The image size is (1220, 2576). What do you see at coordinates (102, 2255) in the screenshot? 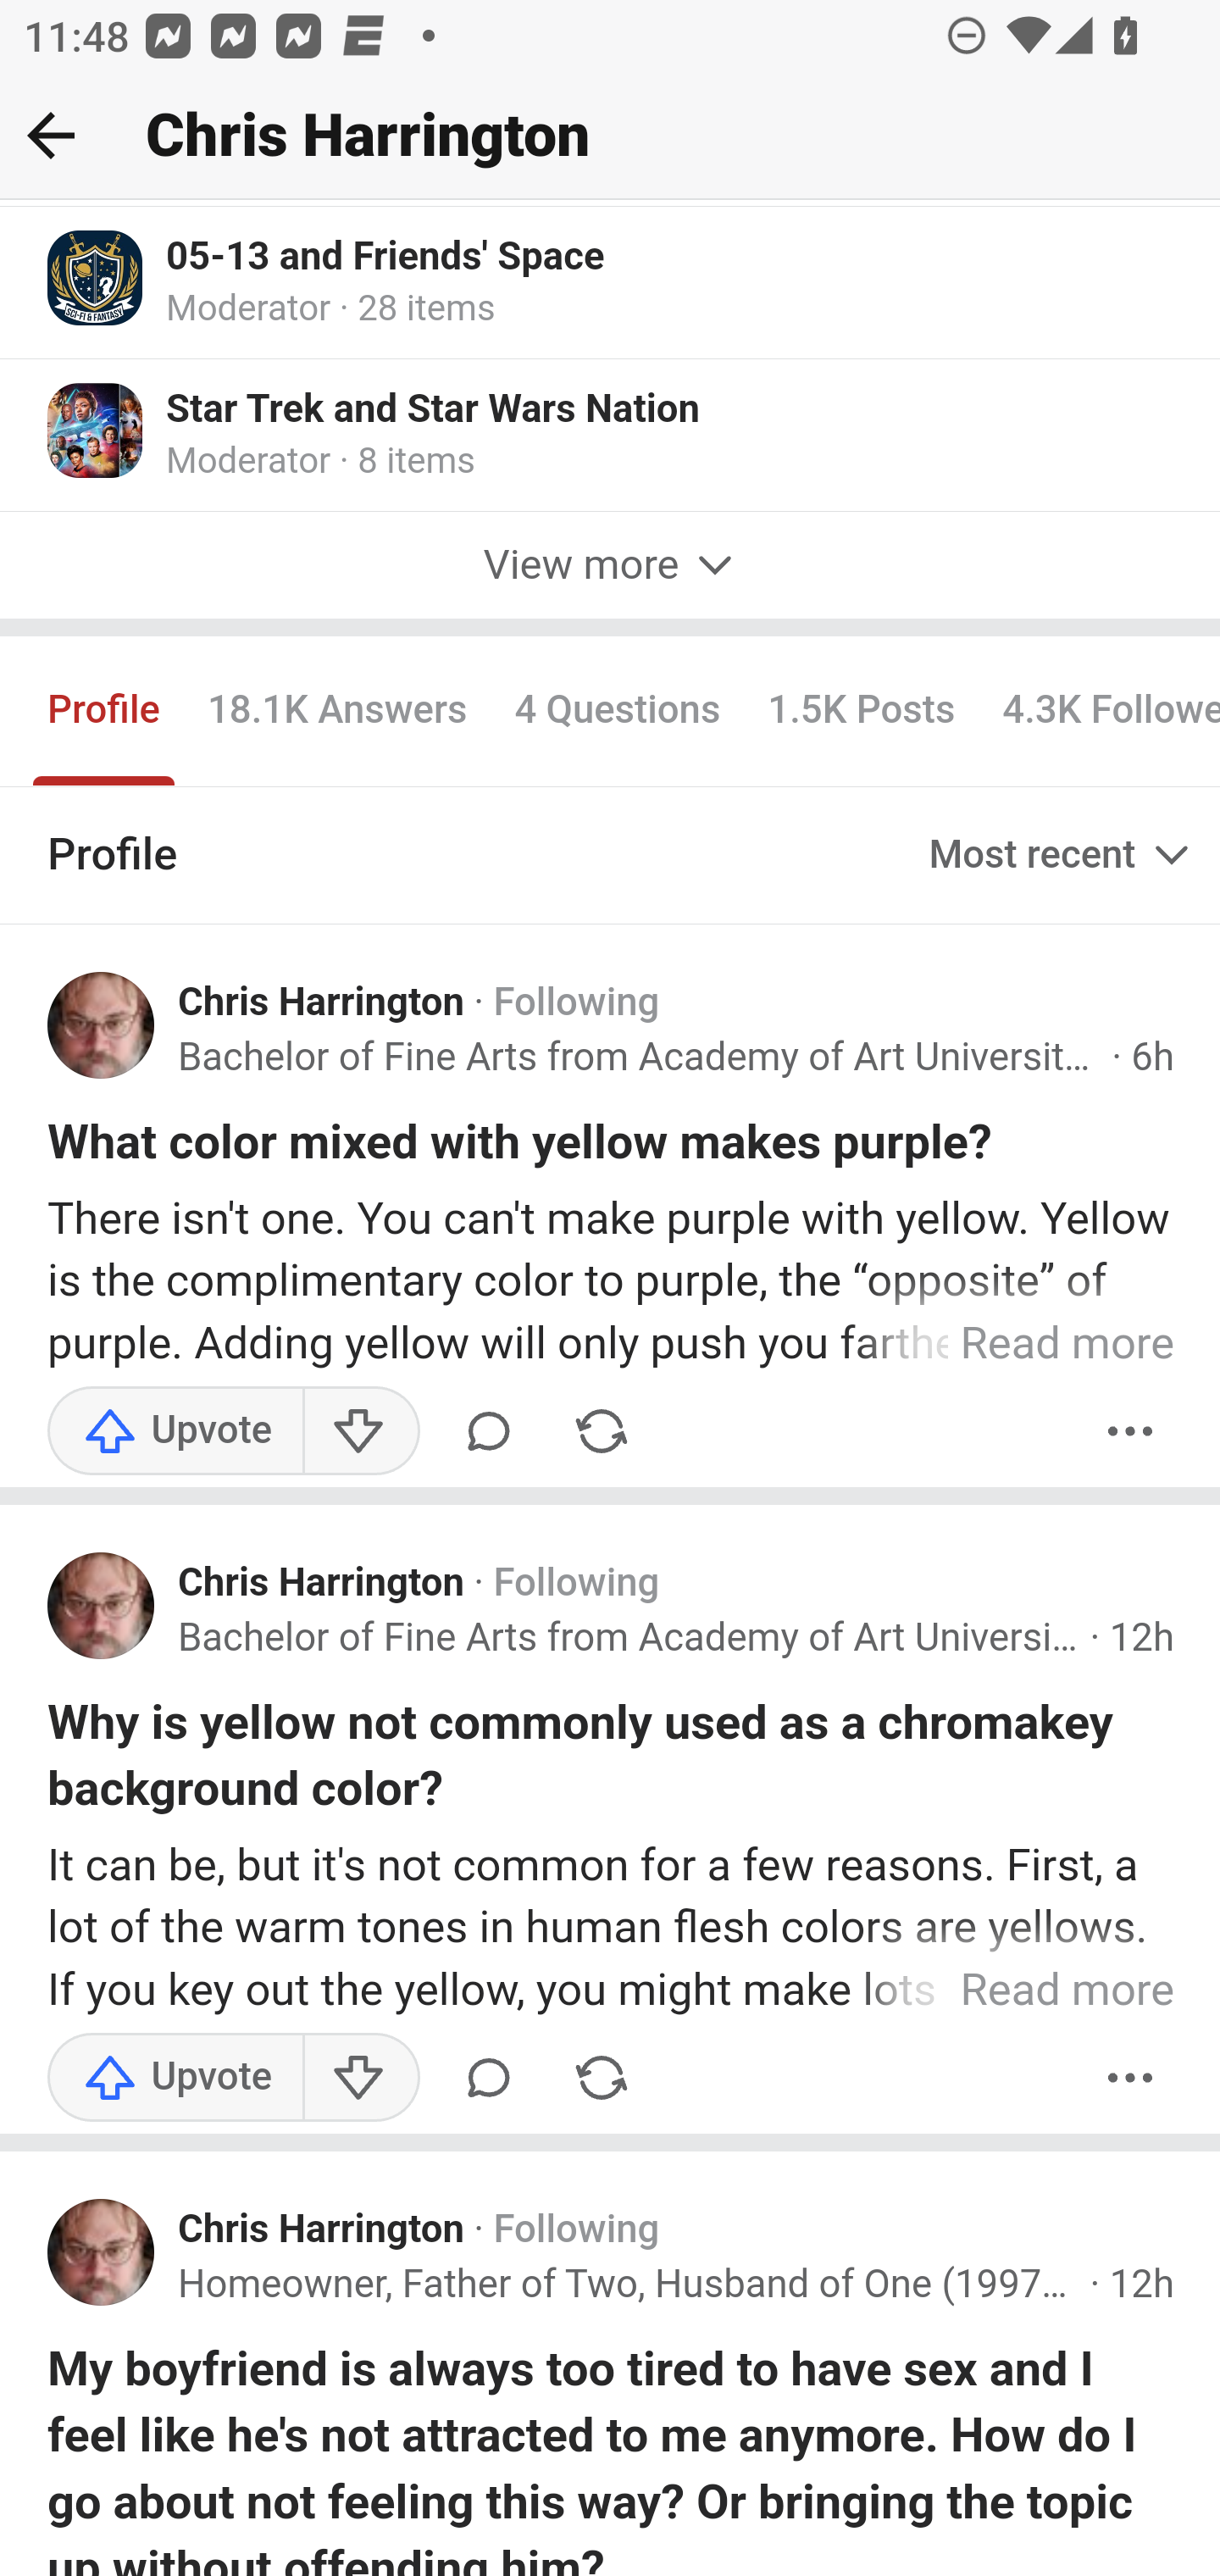
I see `Profile photo for Chris Harrington` at bounding box center [102, 2255].